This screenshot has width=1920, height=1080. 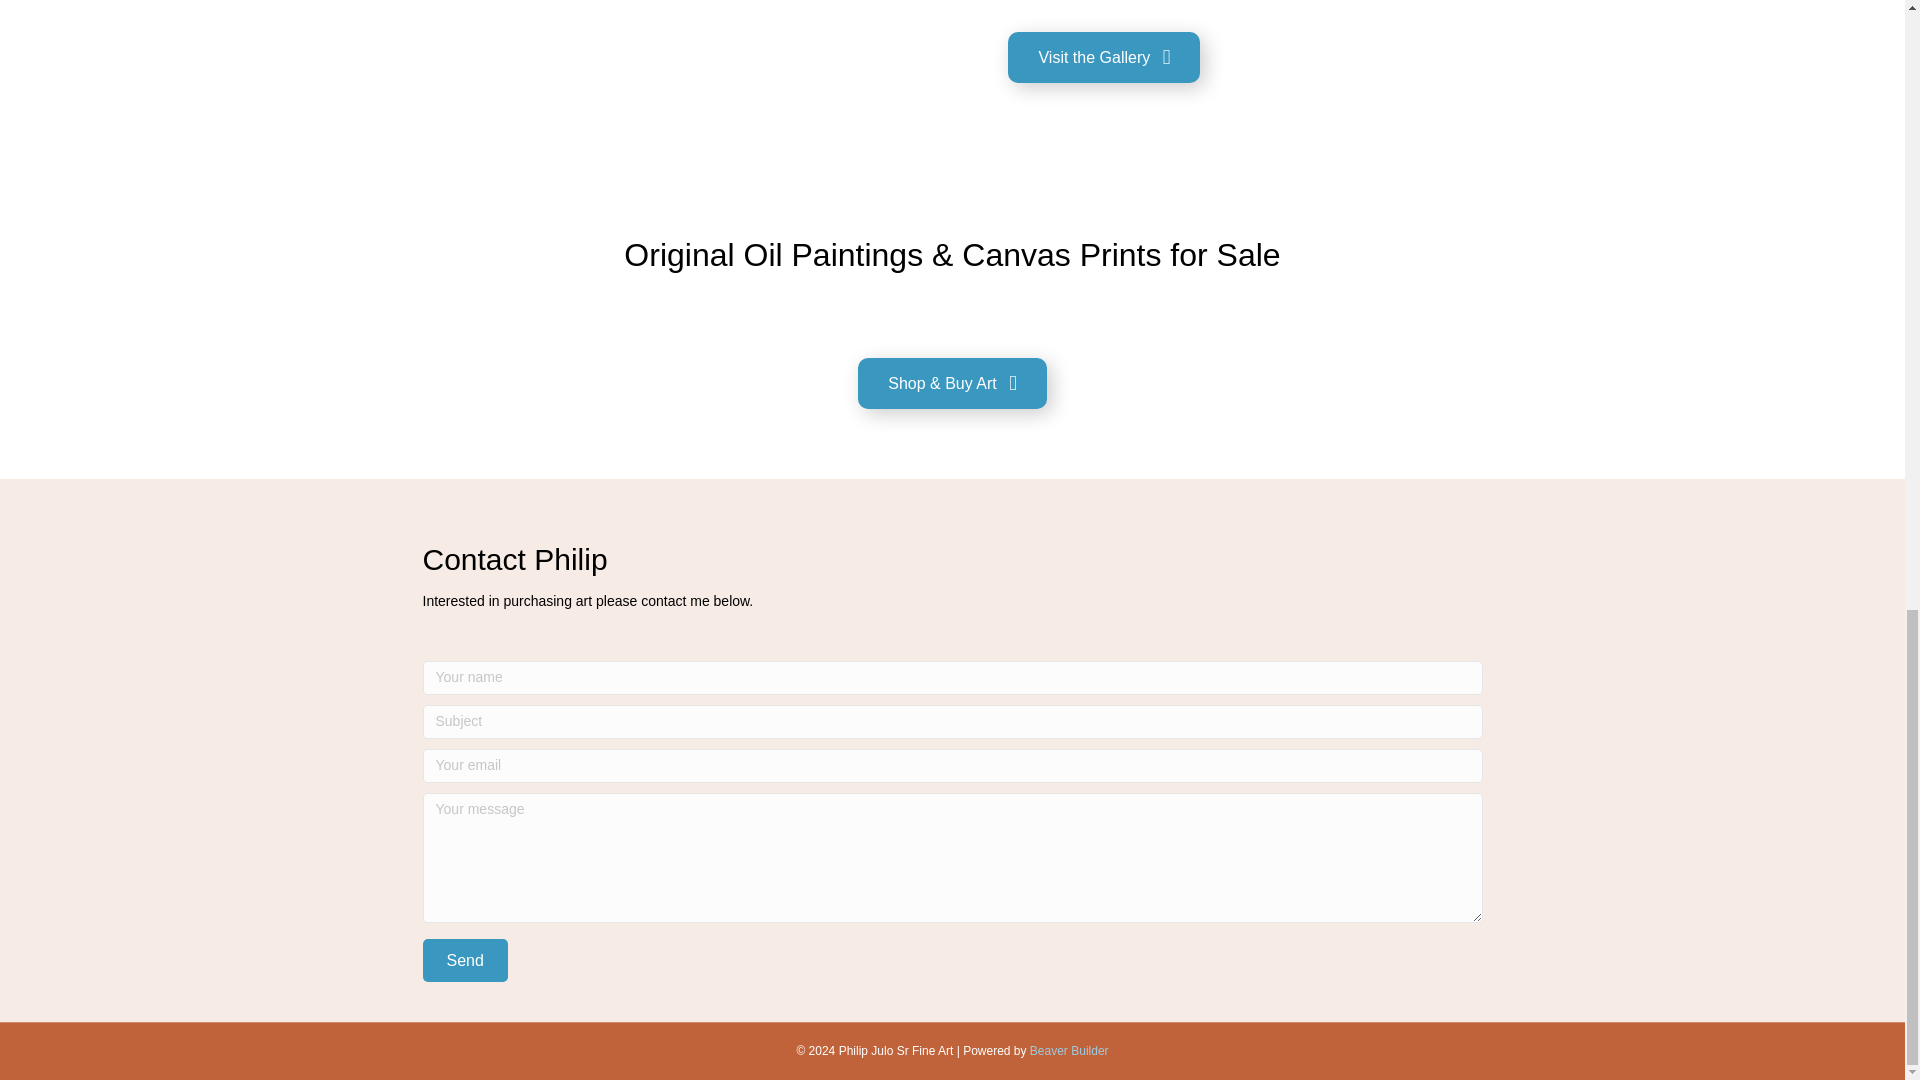 What do you see at coordinates (464, 960) in the screenshot?
I see `Send` at bounding box center [464, 960].